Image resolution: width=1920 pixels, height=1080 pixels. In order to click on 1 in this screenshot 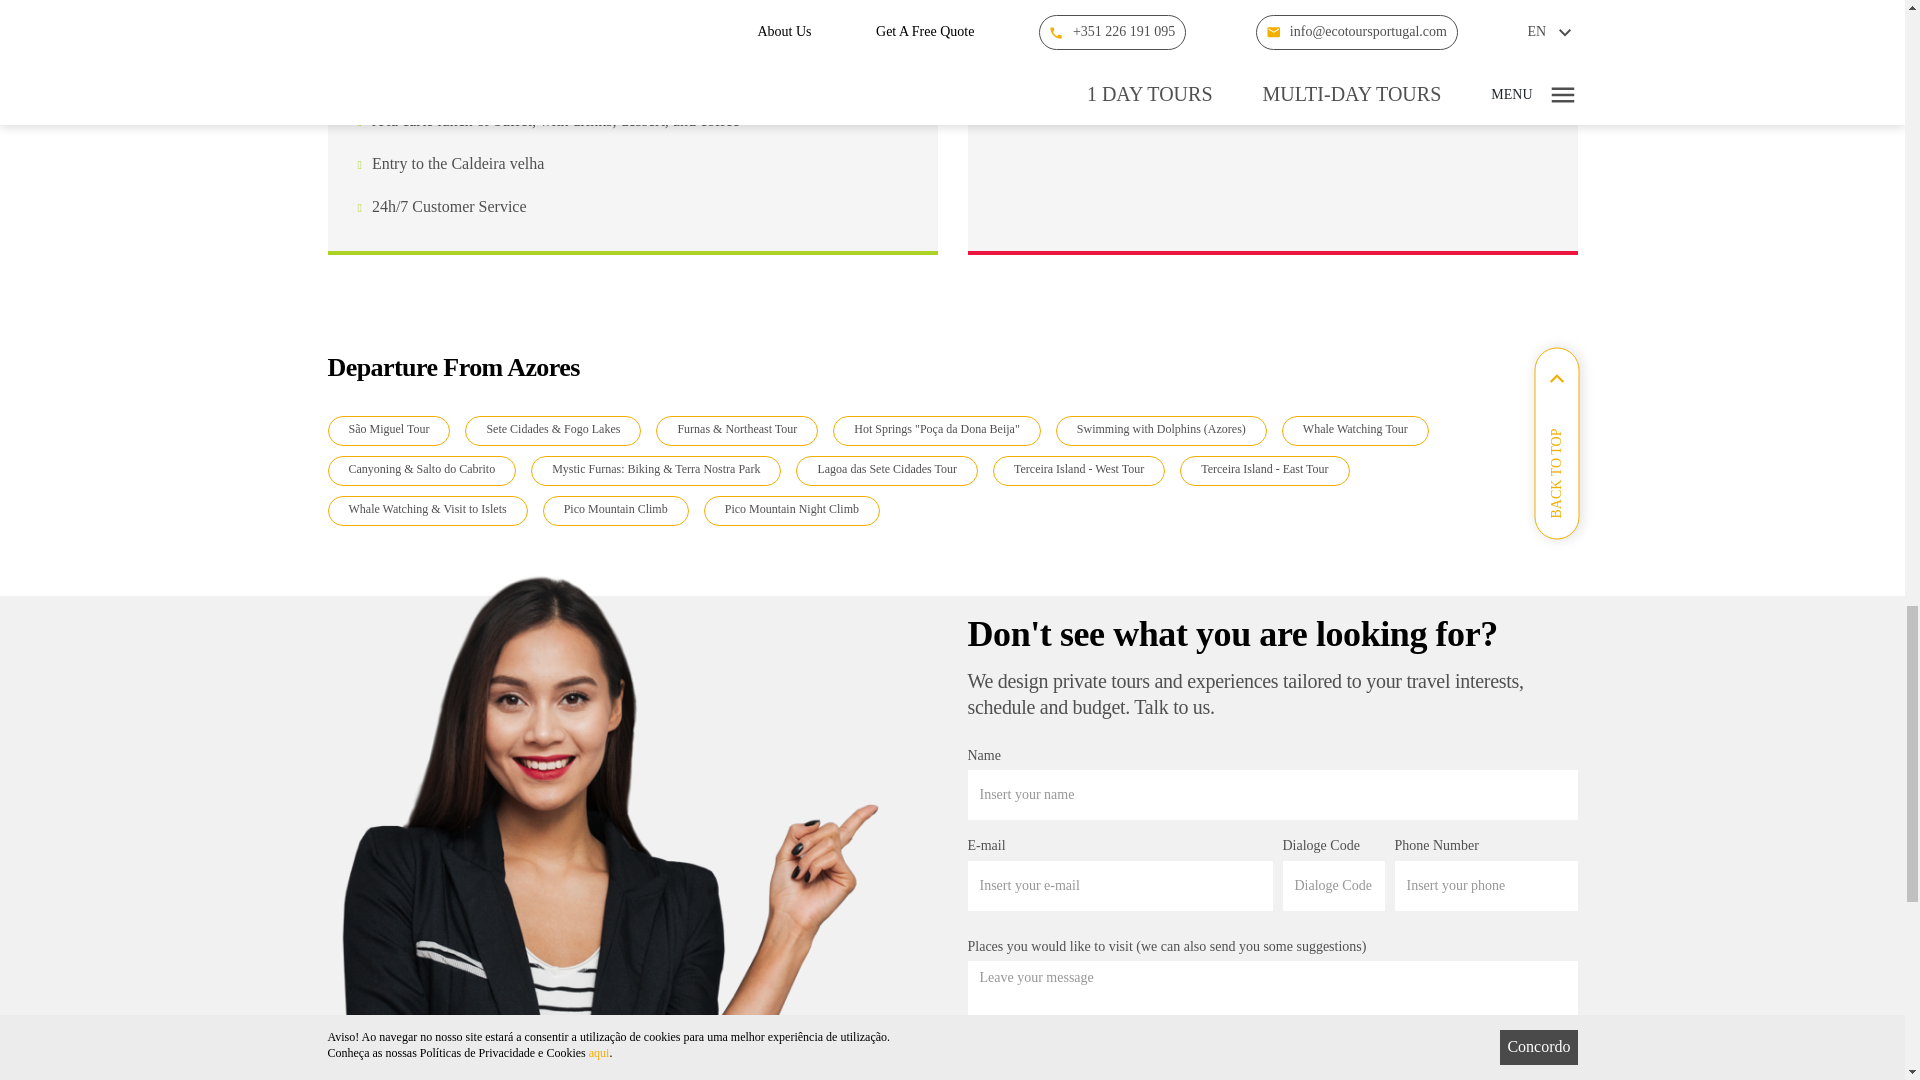, I will do `click(975, 1078)`.